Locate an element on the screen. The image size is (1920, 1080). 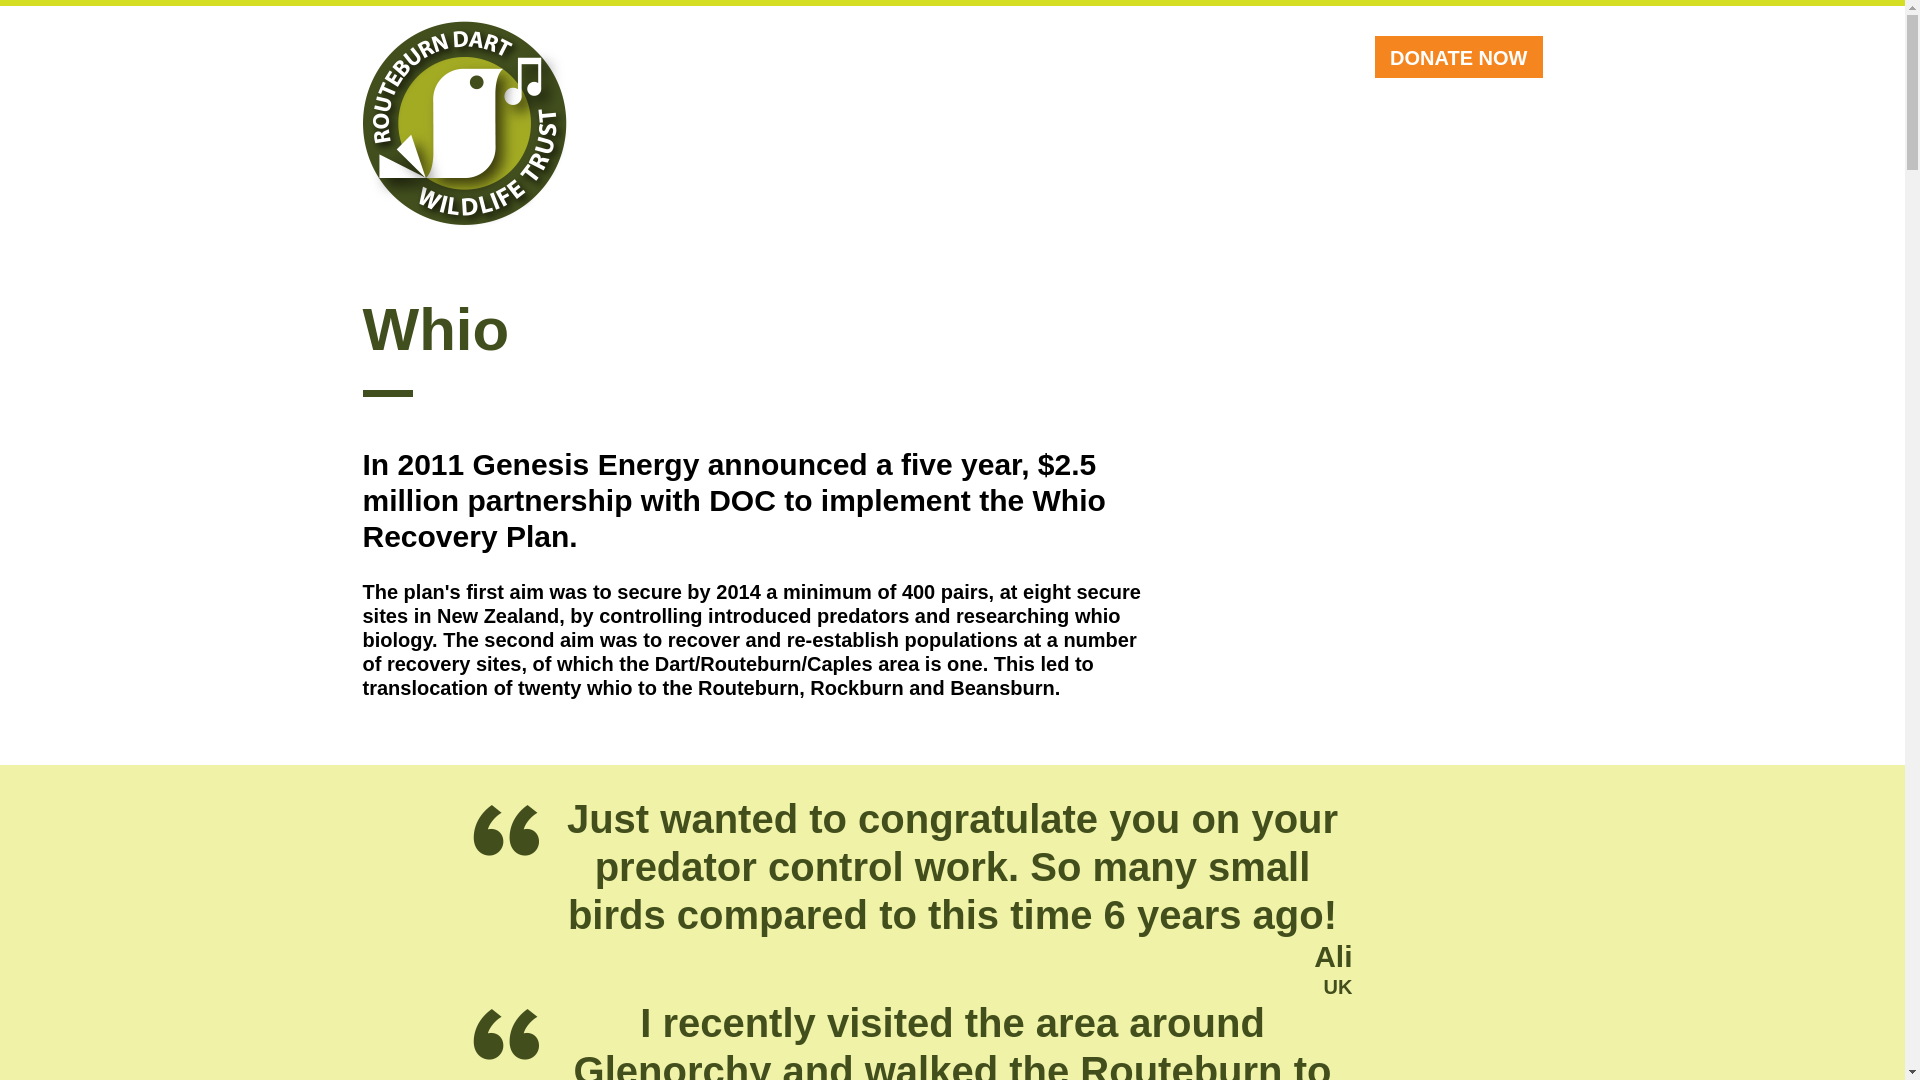
NEWS is located at coordinates (1183, 57).